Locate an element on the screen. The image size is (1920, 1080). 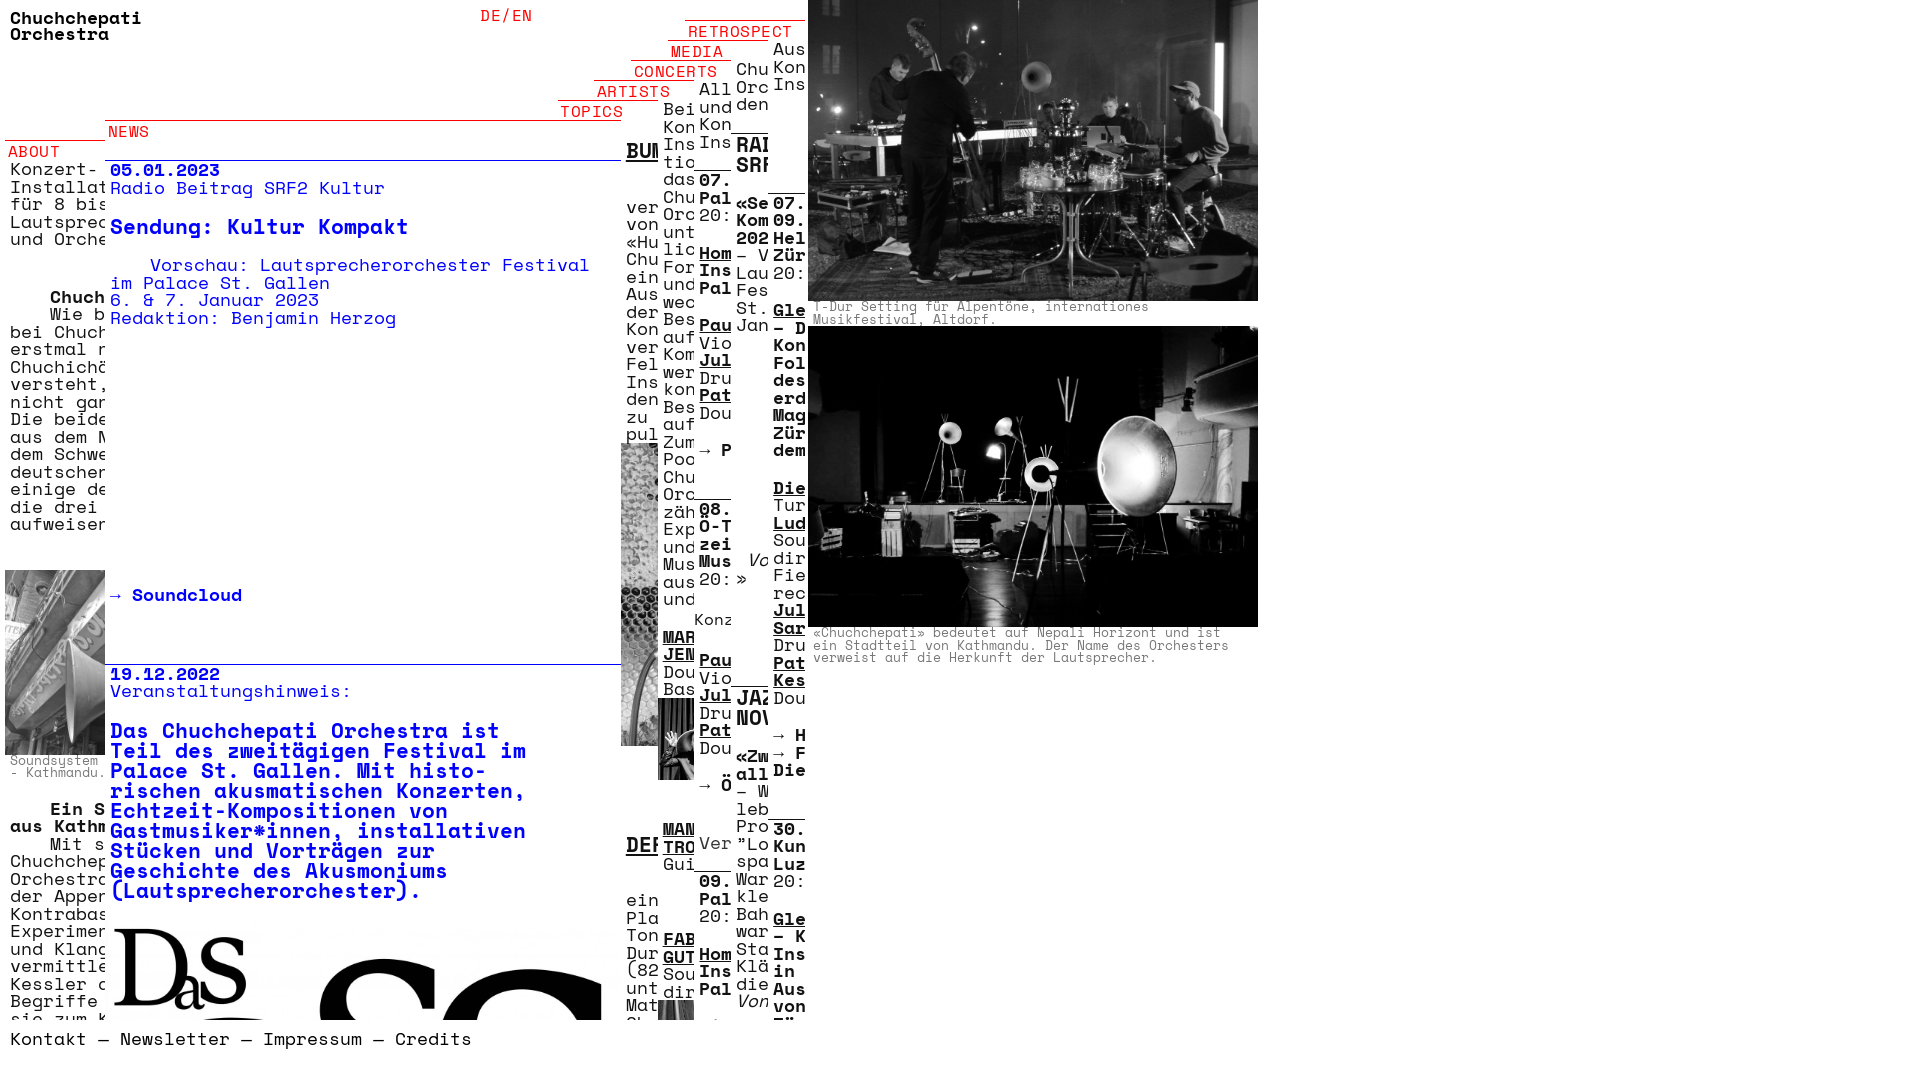
Patrick Kessler is located at coordinates (782, 729).